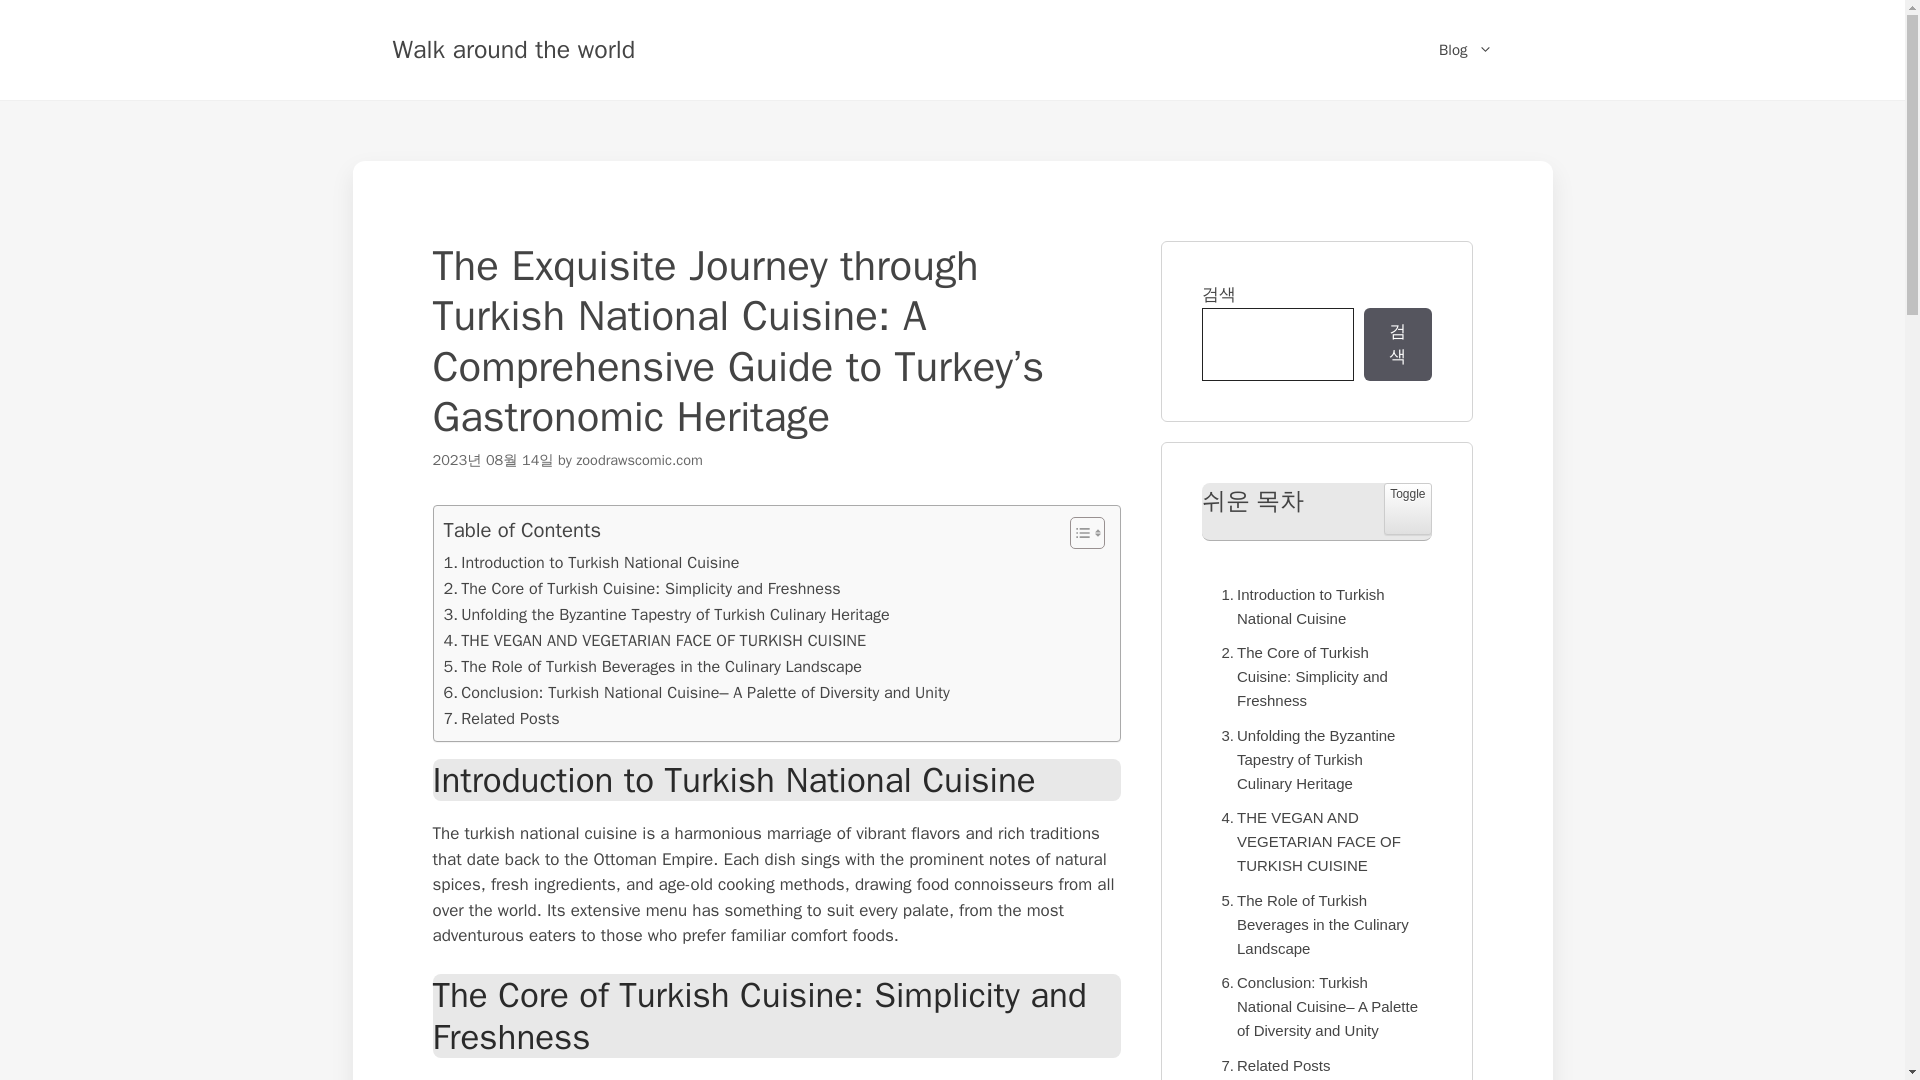 Image resolution: width=1920 pixels, height=1080 pixels. Describe the element at coordinates (1316, 676) in the screenshot. I see `The Core of Turkish Cuisine: Simplicity and Freshness` at that location.